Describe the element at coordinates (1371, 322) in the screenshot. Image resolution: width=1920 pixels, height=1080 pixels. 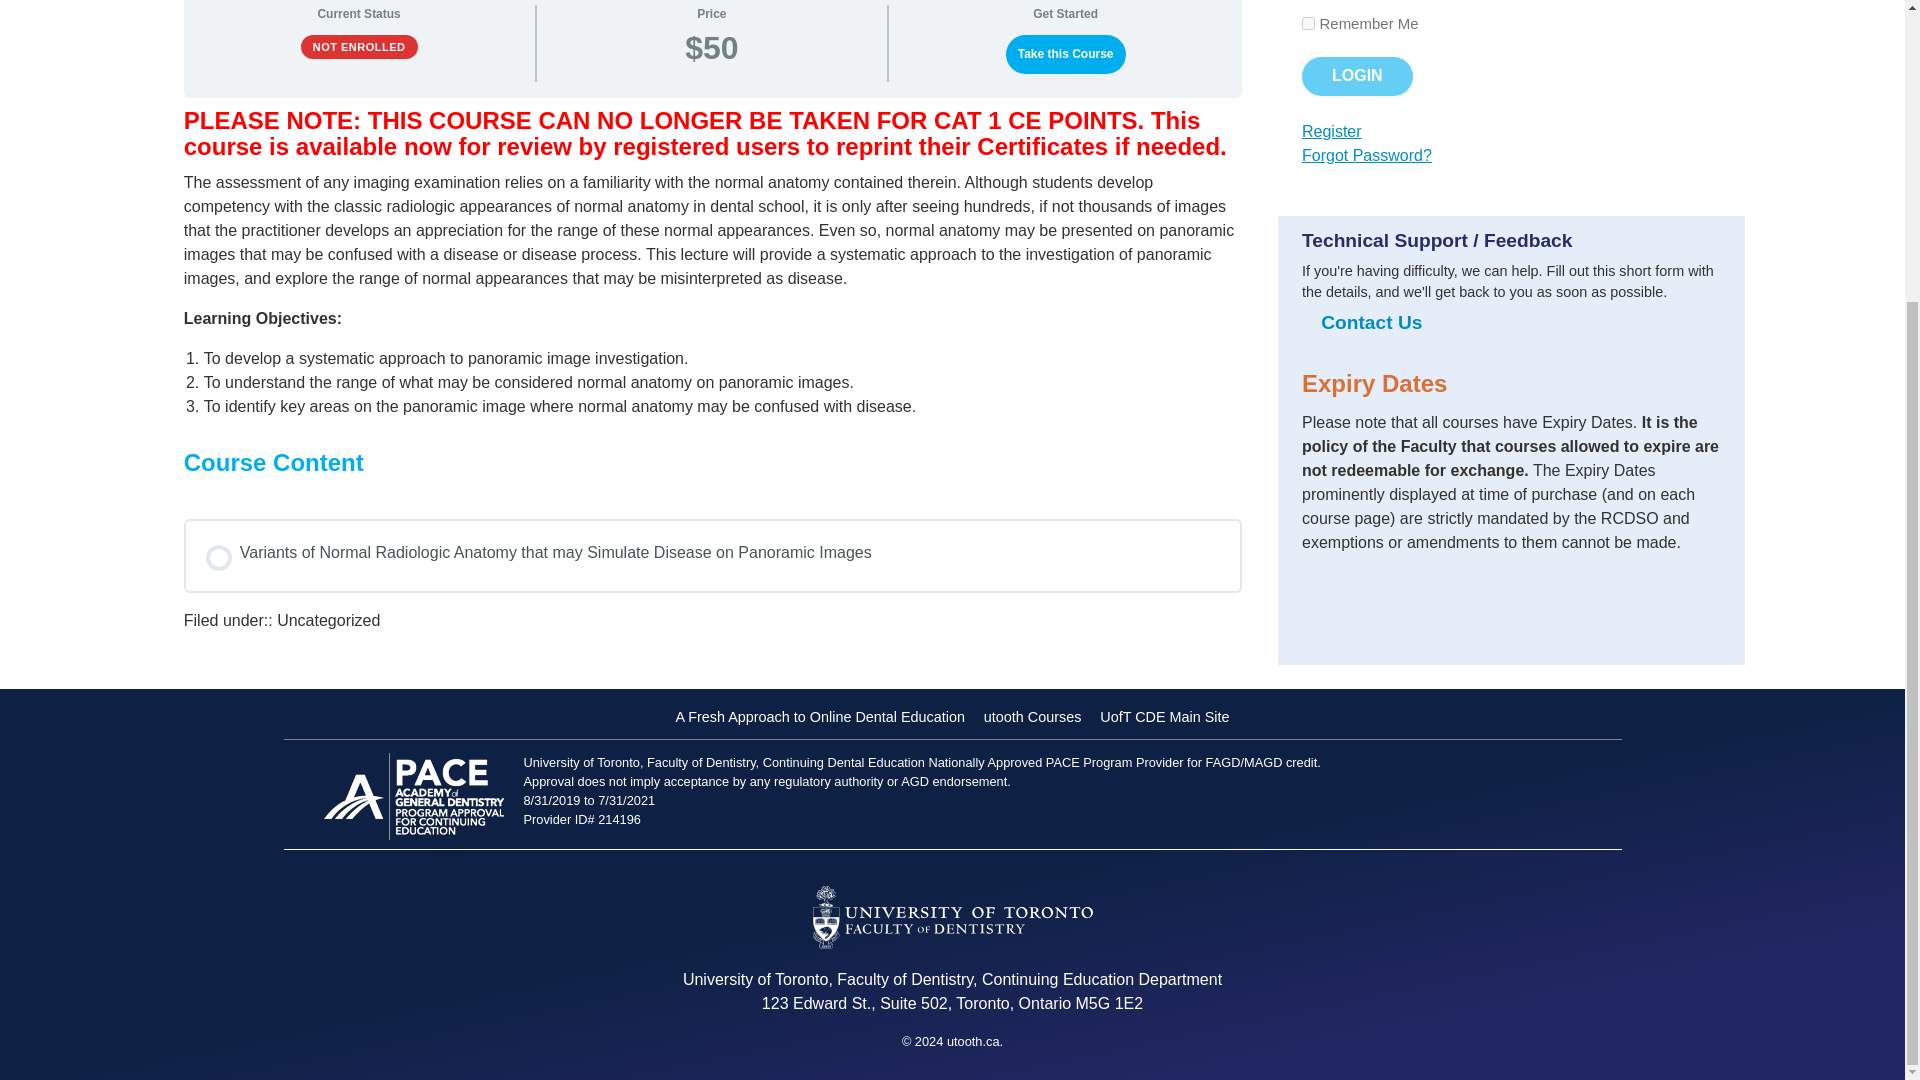
I see `contact us` at that location.